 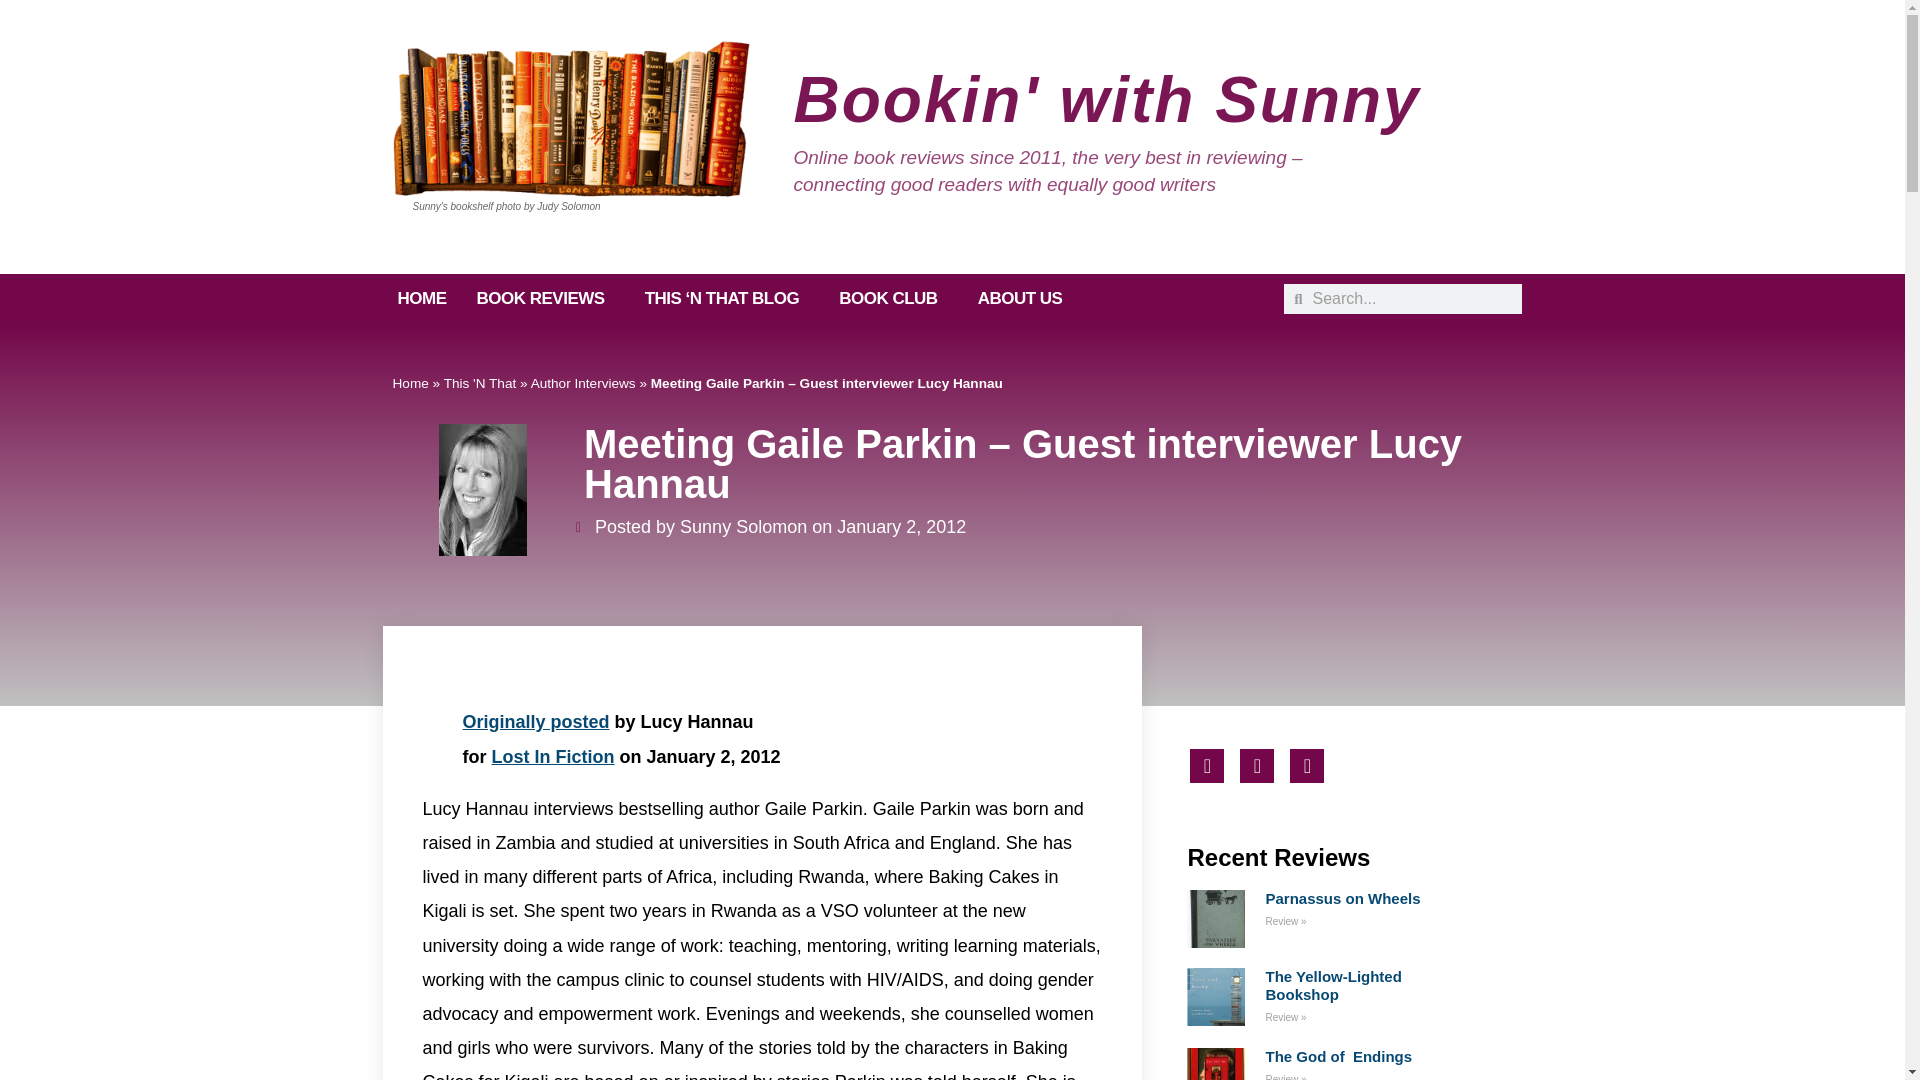 I want to click on Original post, so click(x=535, y=722).